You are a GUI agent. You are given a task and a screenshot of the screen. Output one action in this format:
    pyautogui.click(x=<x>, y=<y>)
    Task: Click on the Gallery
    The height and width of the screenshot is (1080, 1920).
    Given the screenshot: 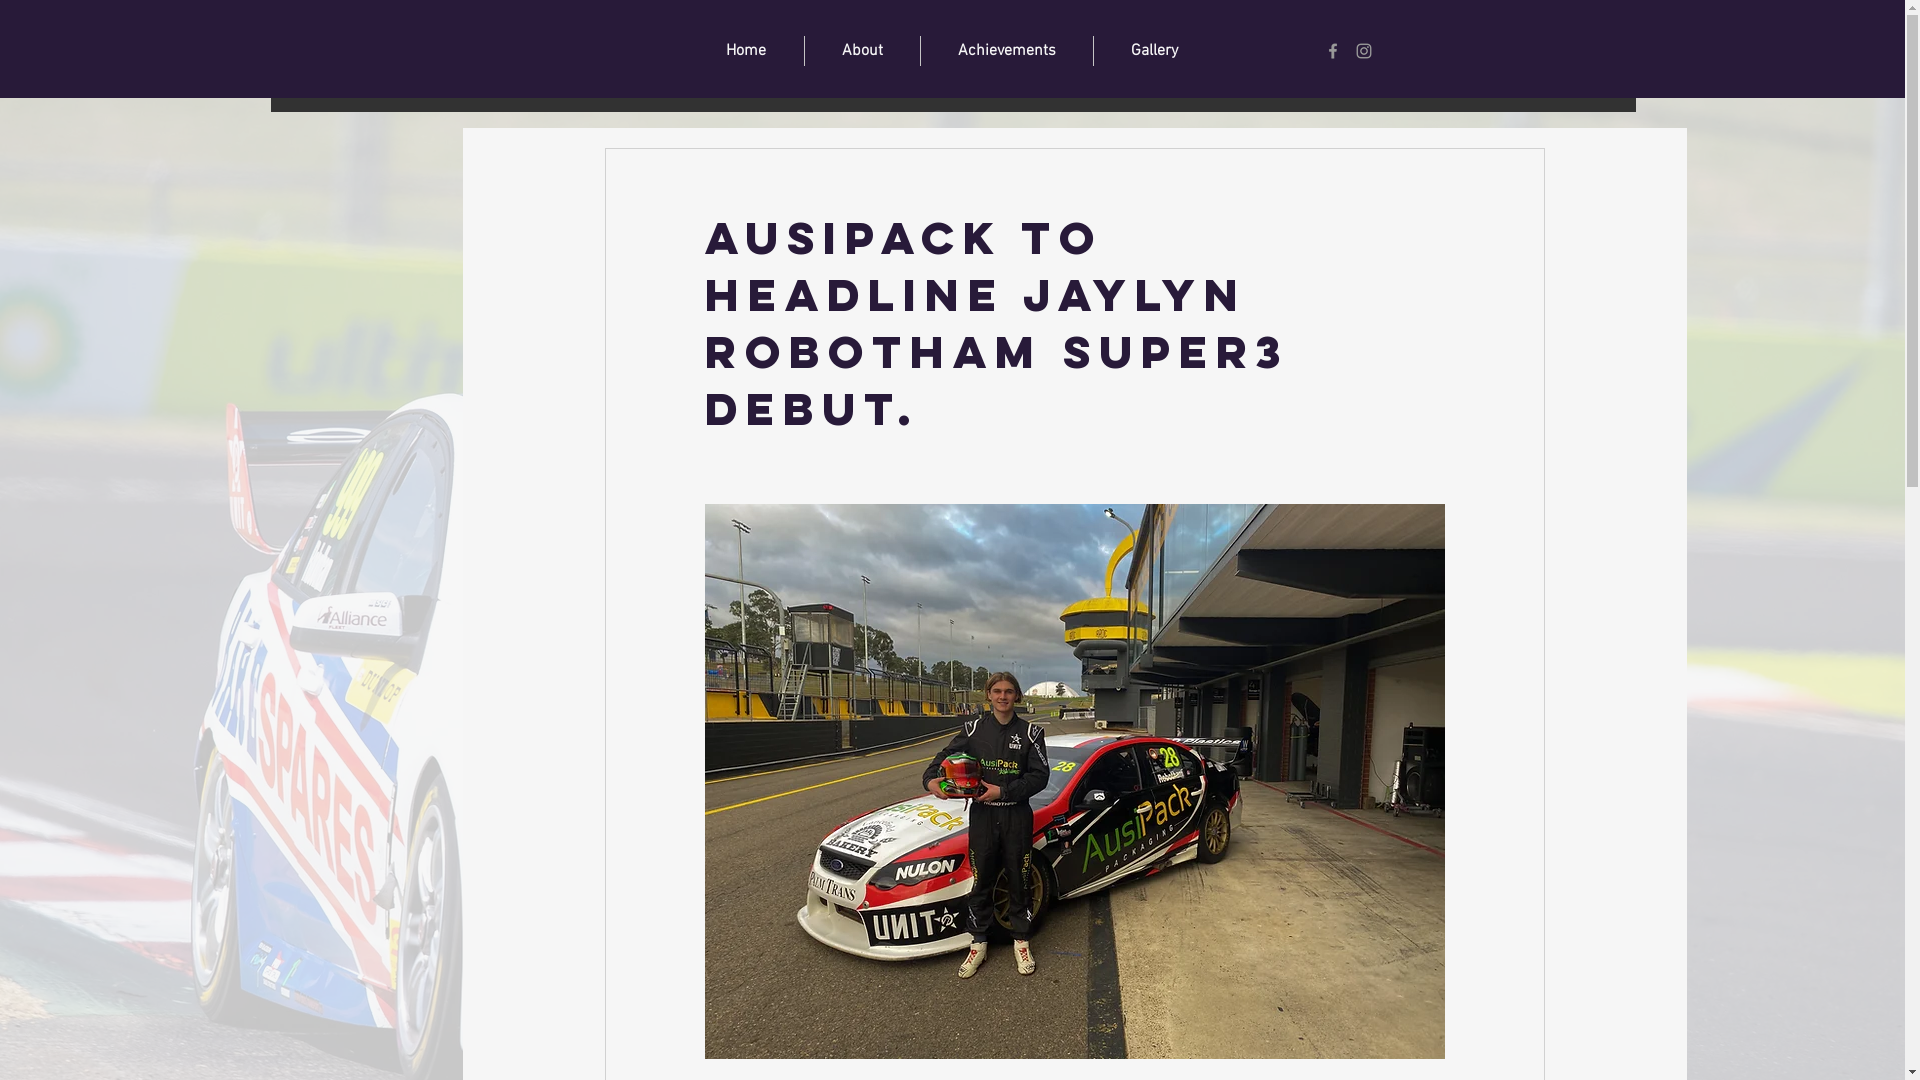 What is the action you would take?
    pyautogui.click(x=1154, y=51)
    